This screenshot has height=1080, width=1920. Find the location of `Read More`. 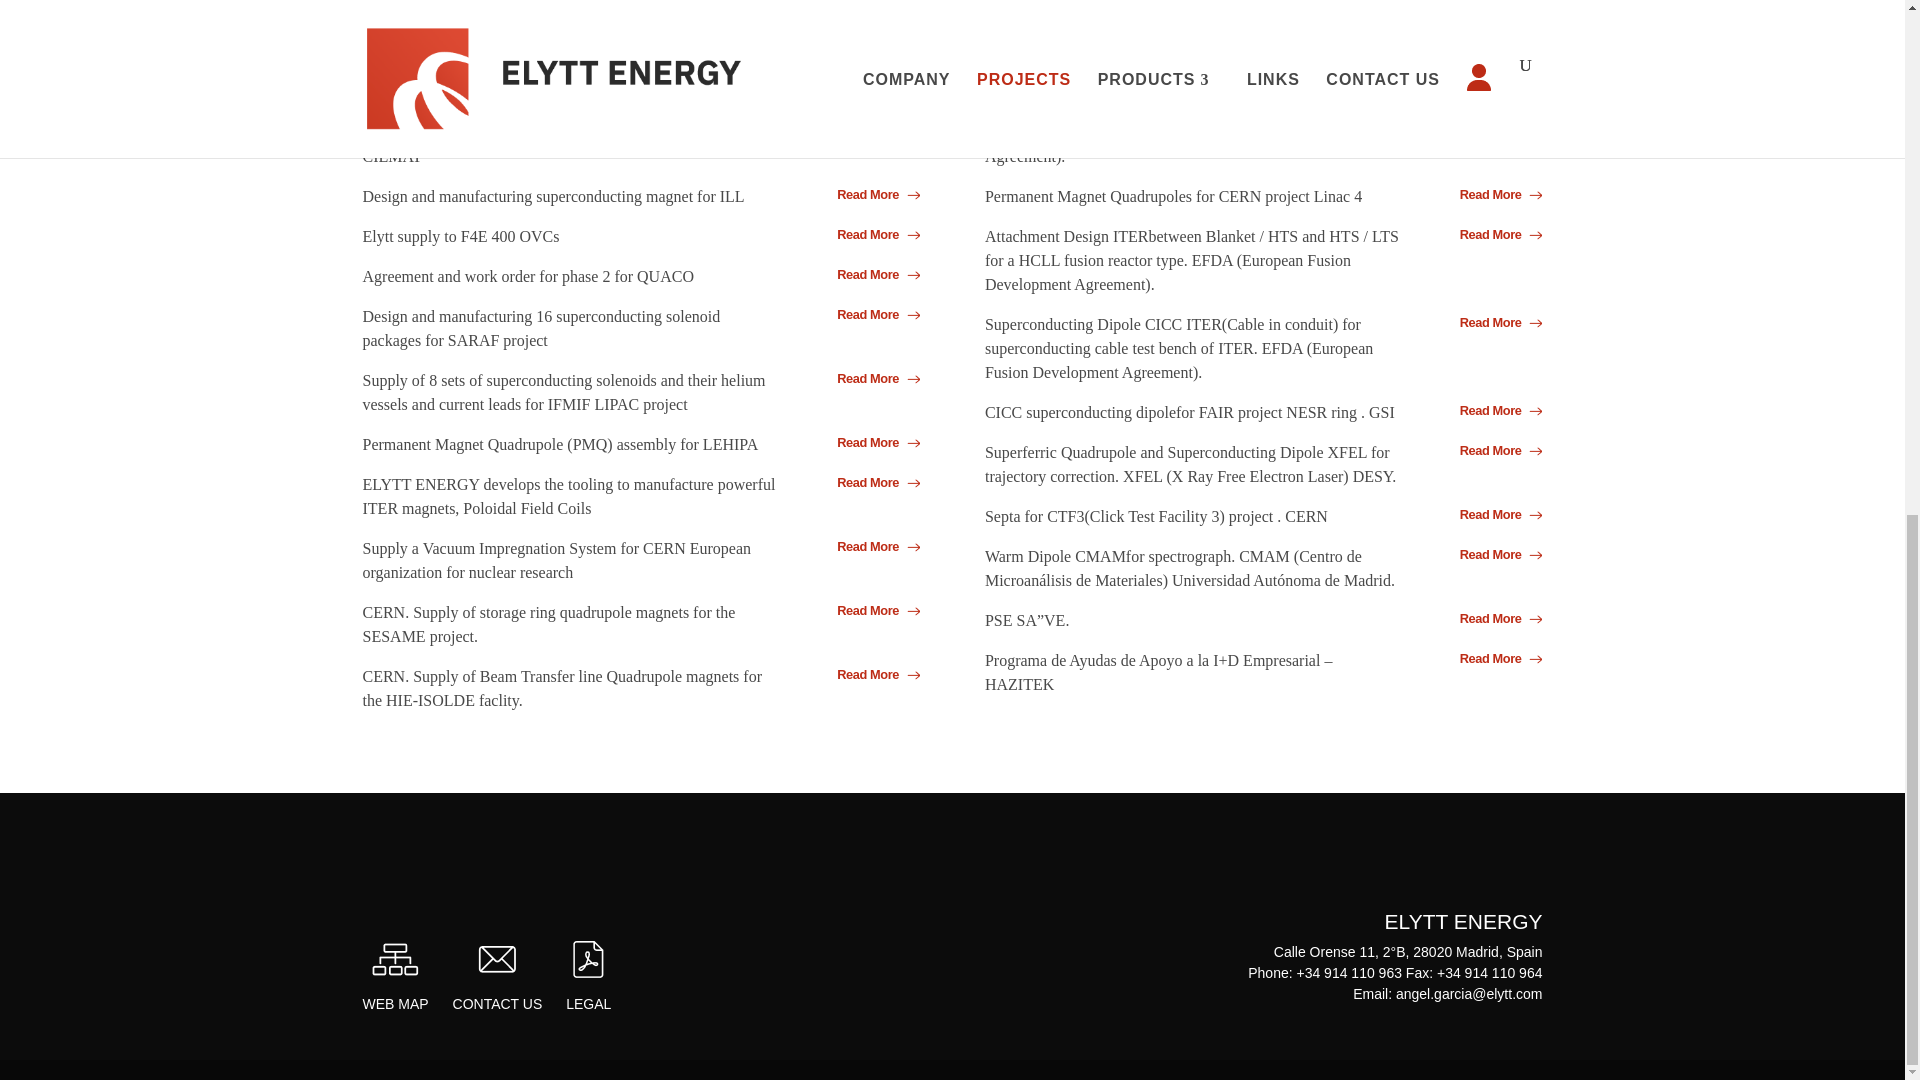

Read More is located at coordinates (1491, 194).